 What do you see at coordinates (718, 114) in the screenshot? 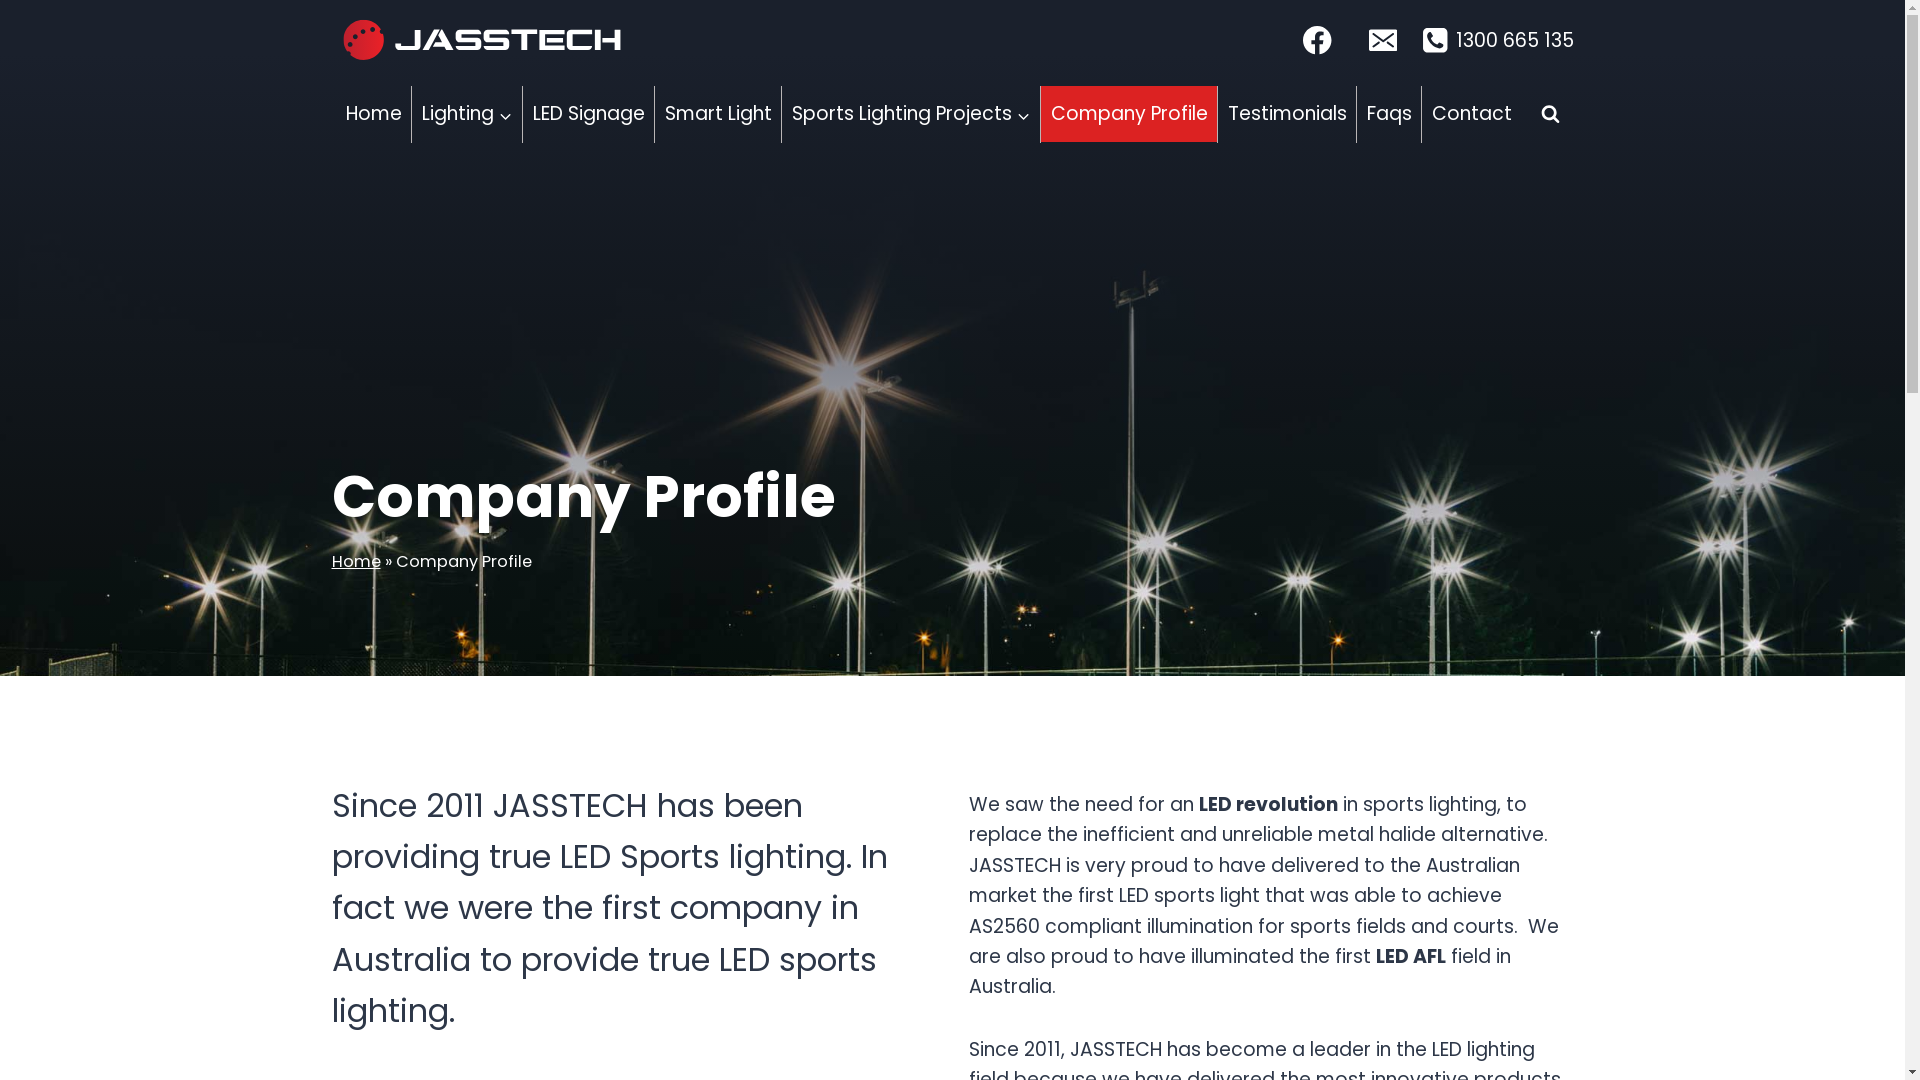
I see `Smart Light` at bounding box center [718, 114].